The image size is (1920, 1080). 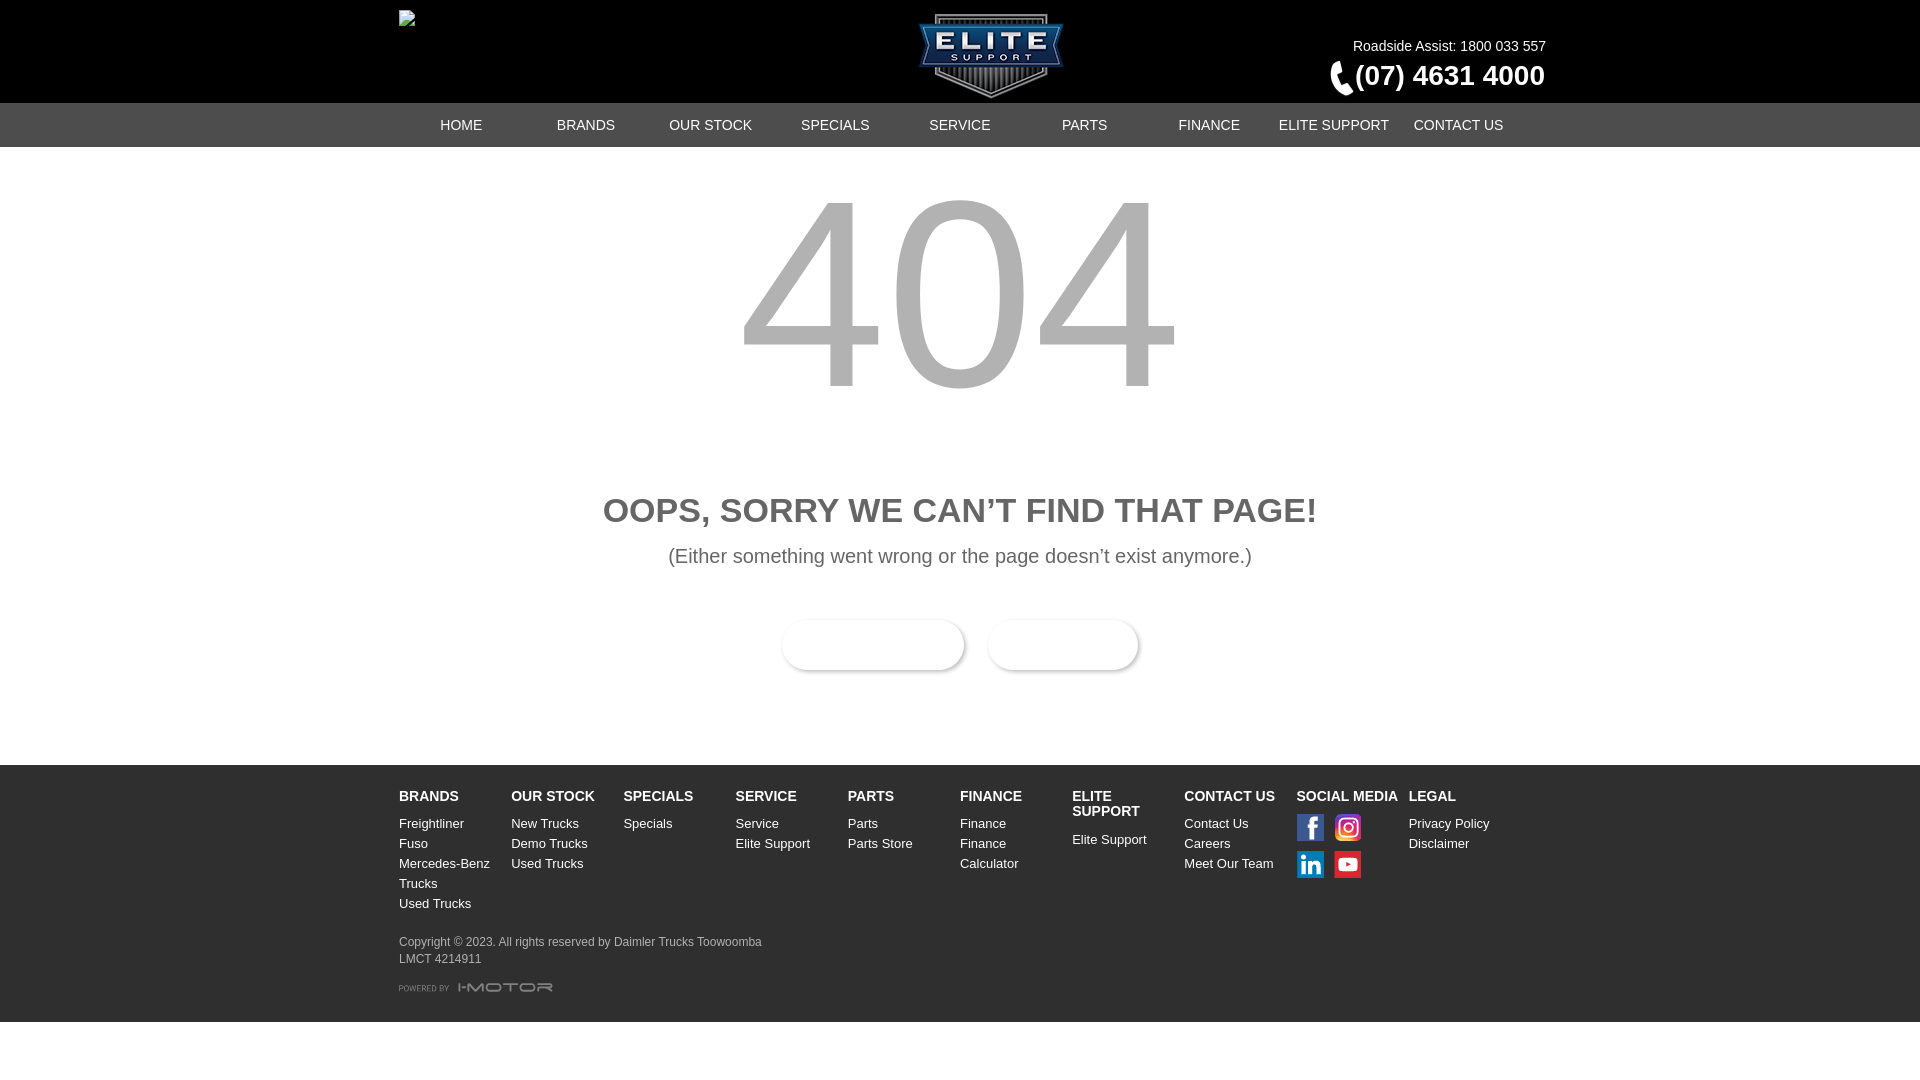 I want to click on facebook, so click(x=1314, y=832).